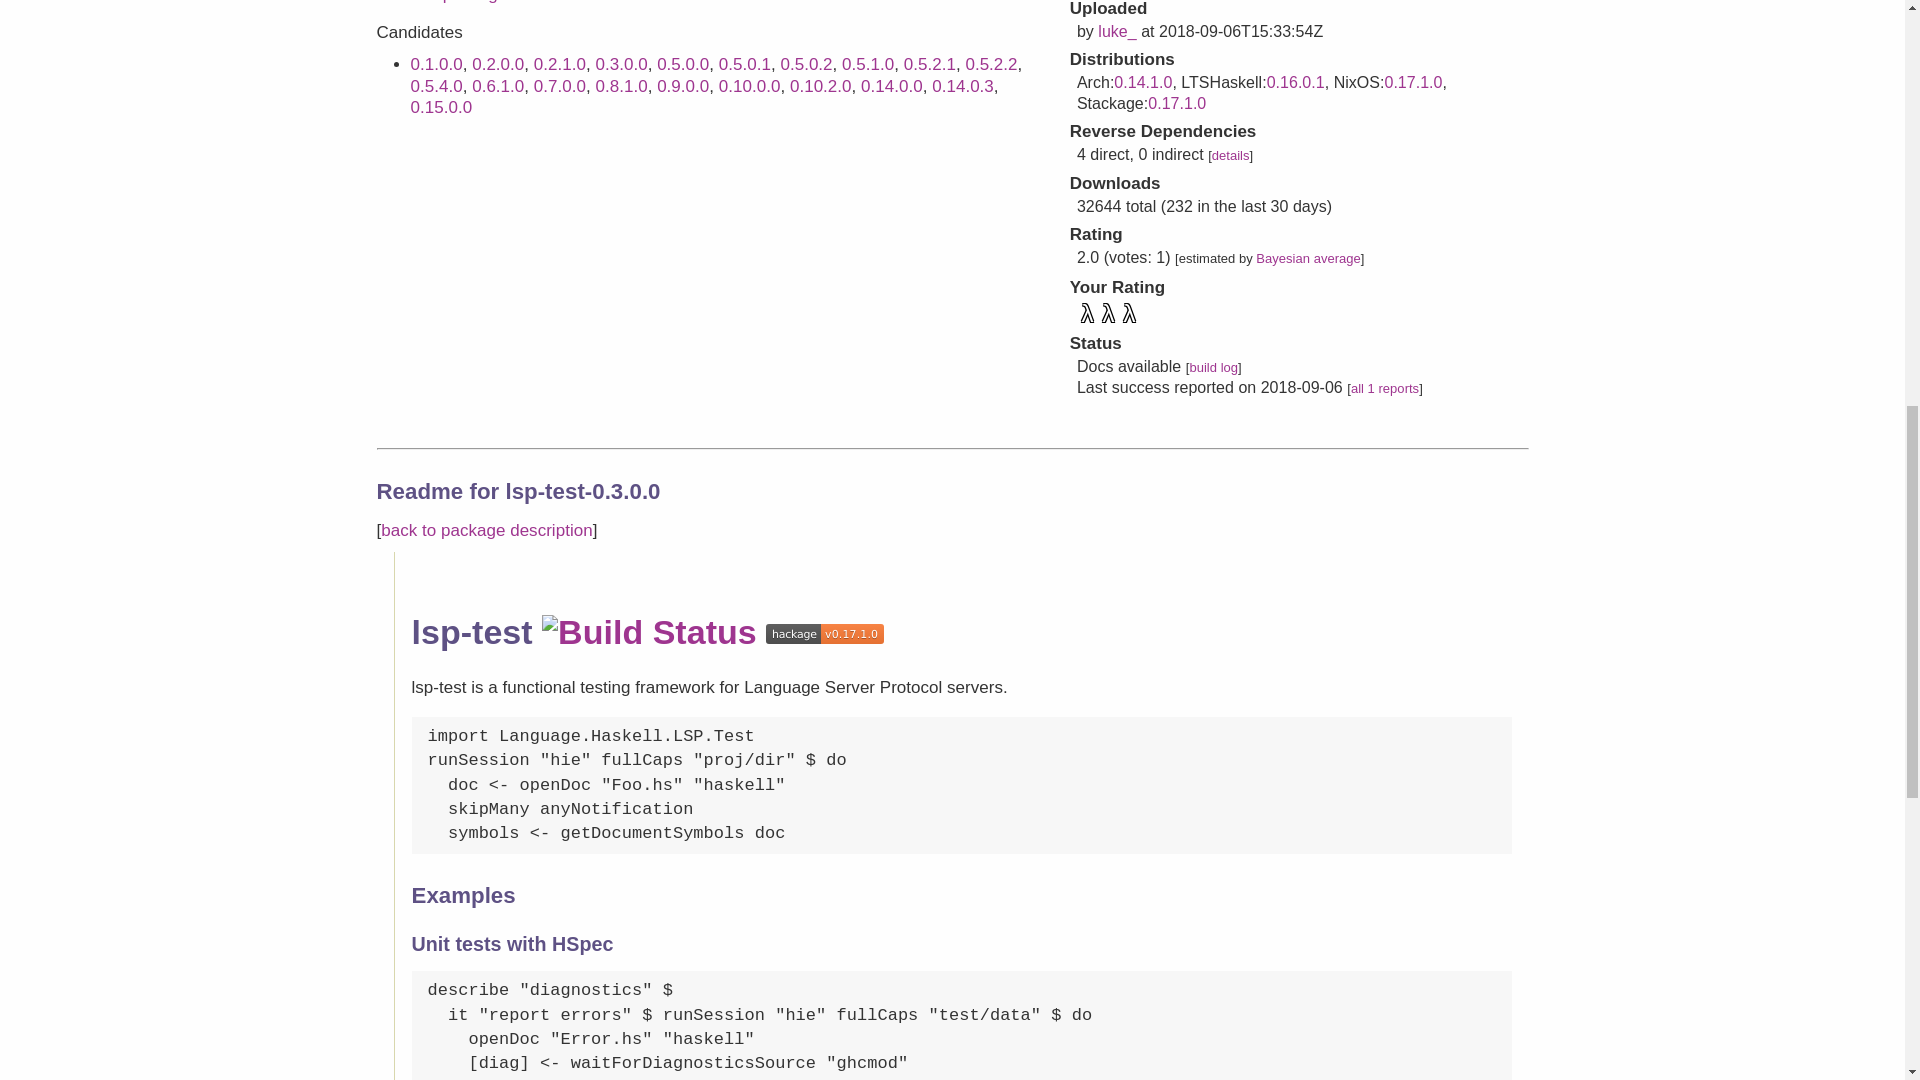  Describe the element at coordinates (805, 64) in the screenshot. I see `0.5.0.2` at that location.